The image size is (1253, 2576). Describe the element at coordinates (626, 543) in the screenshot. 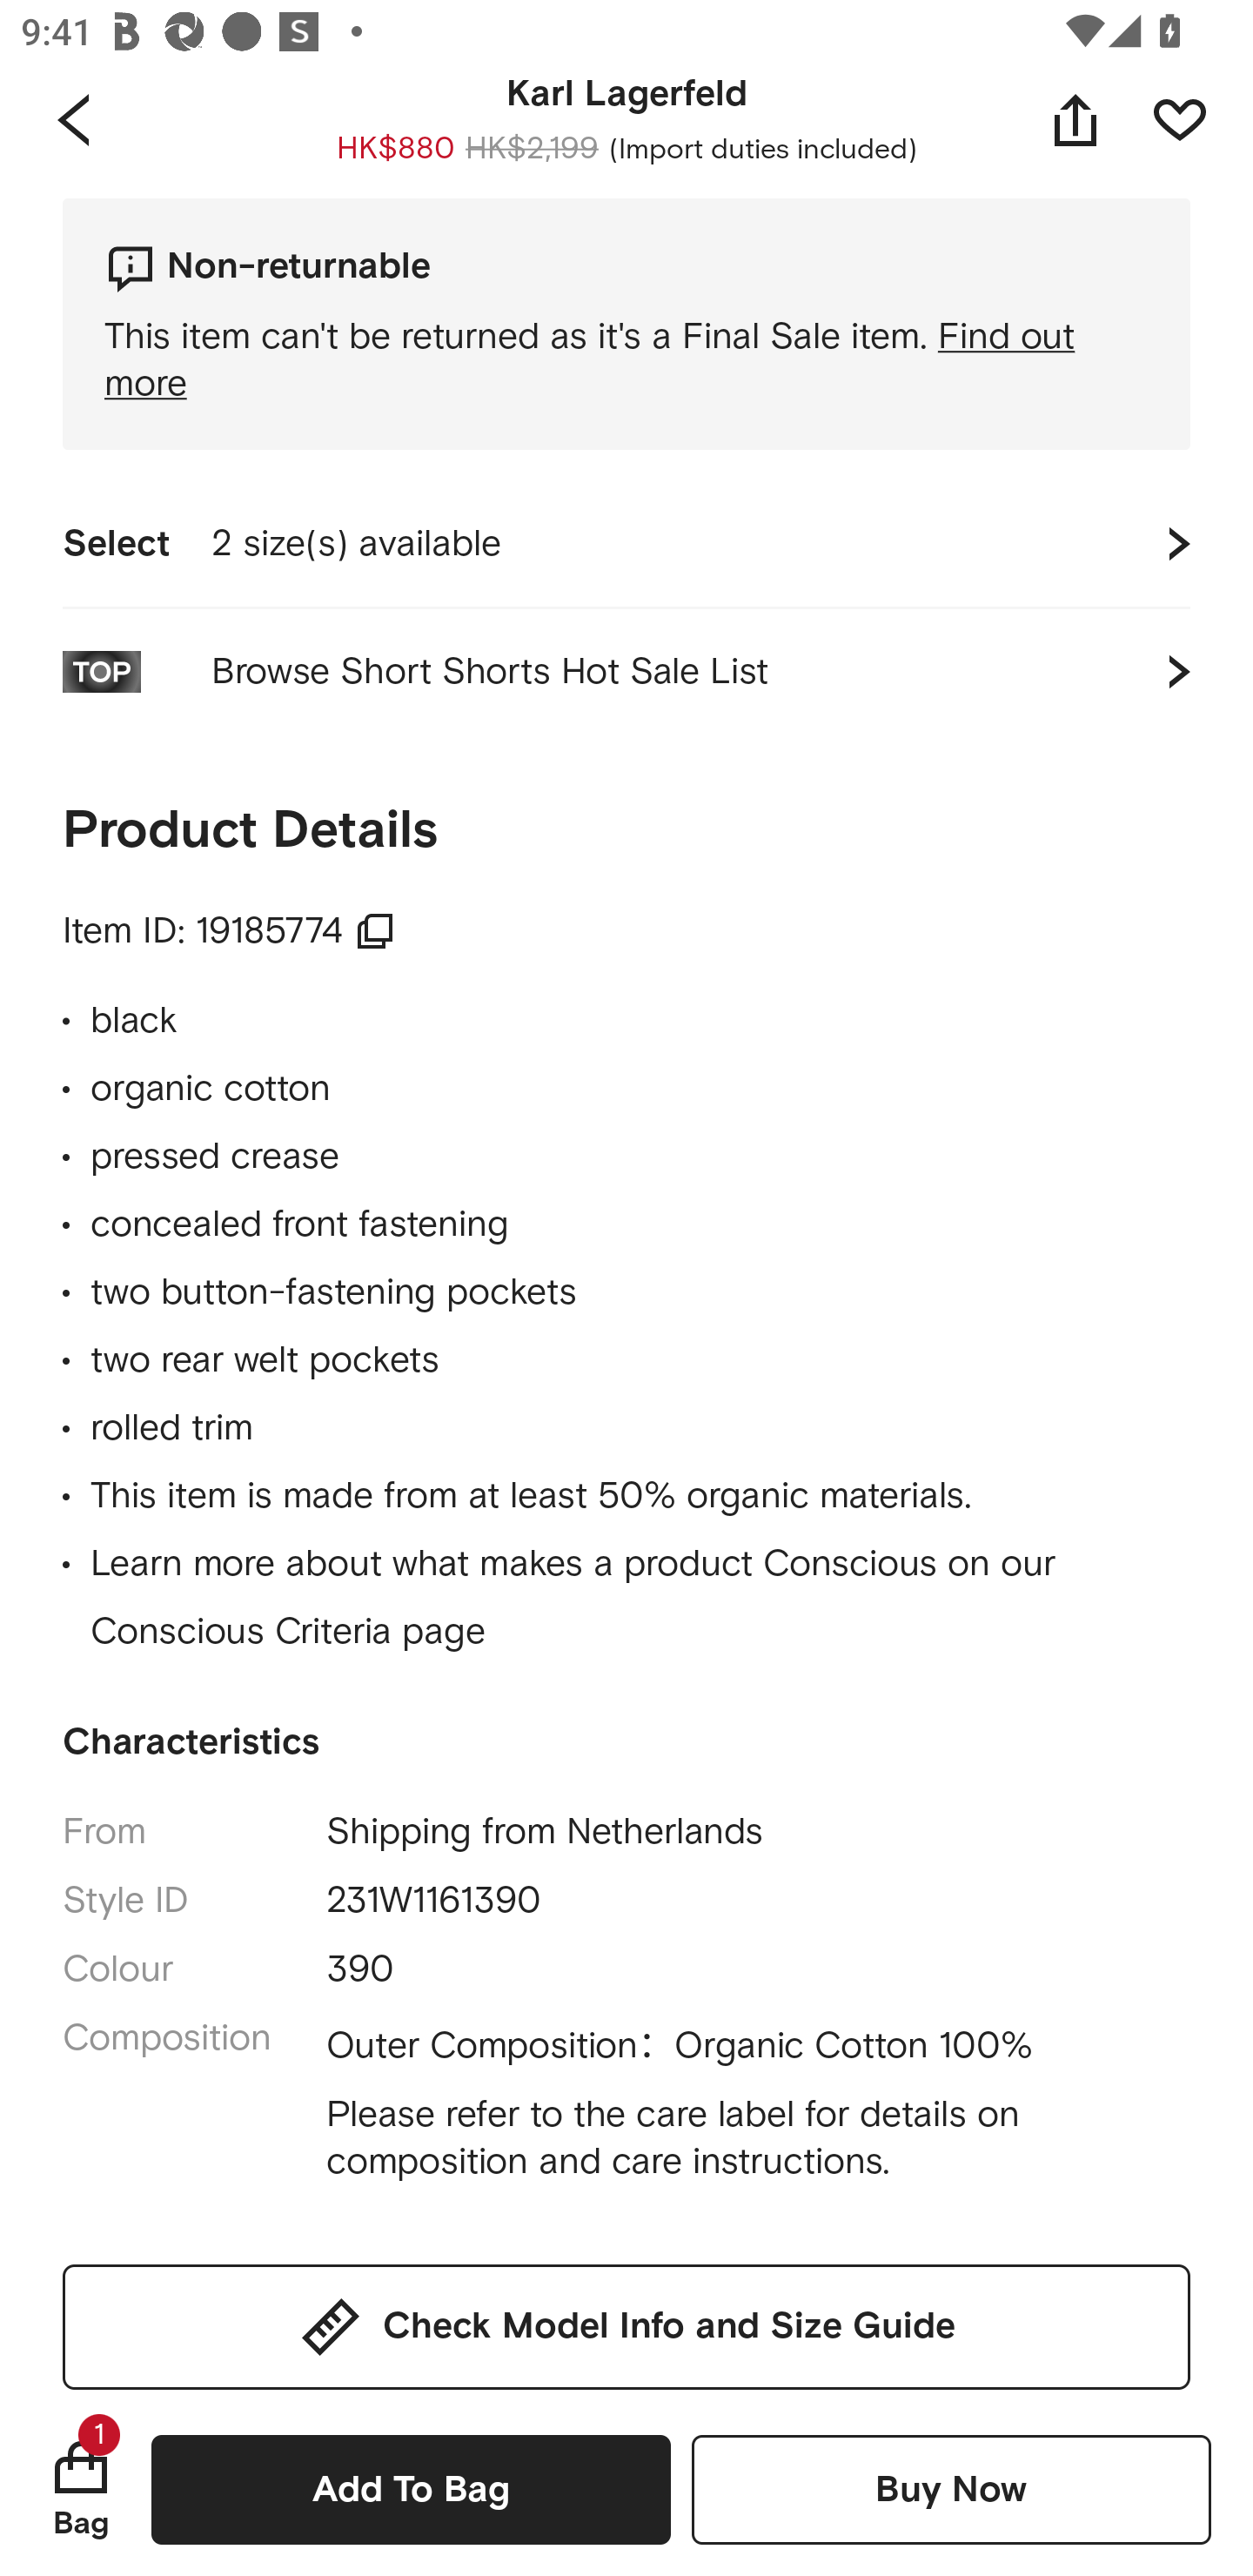

I see `Select 2 size(s) available` at that location.